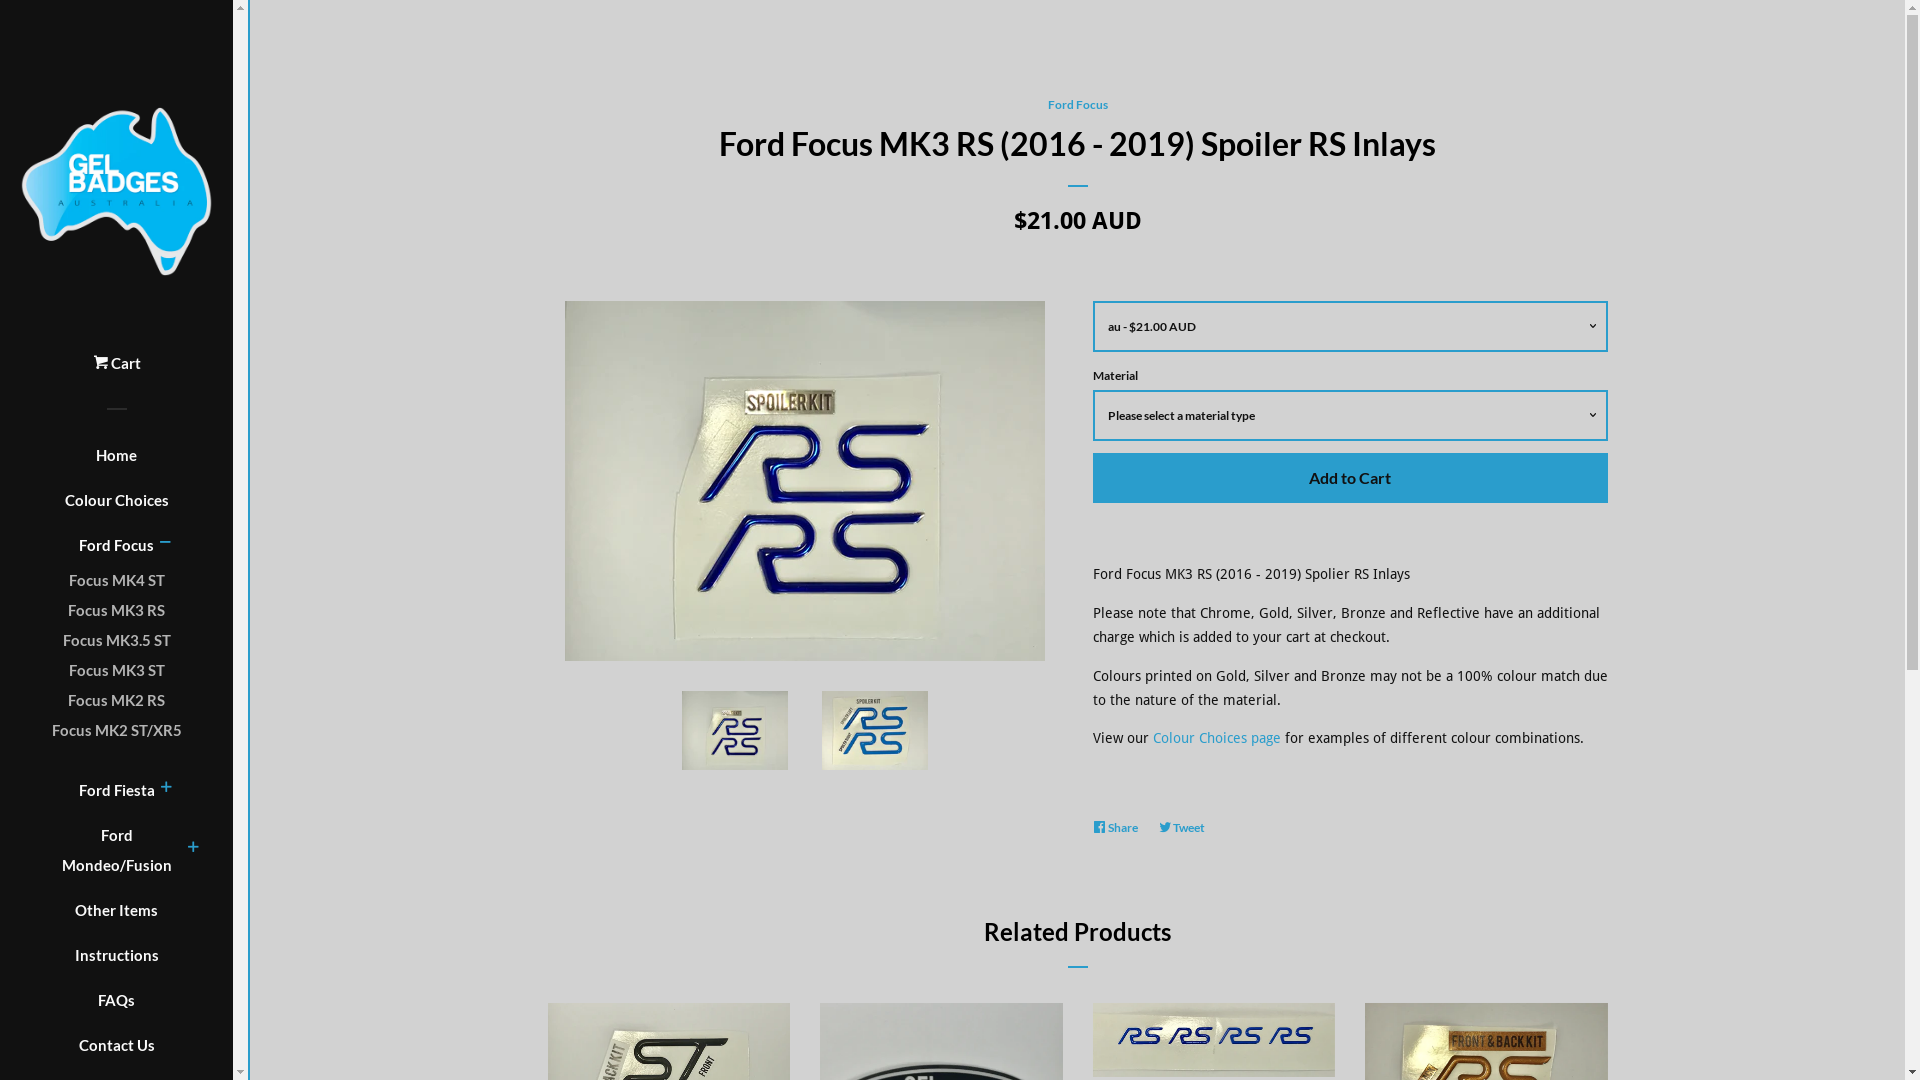 This screenshot has width=1920, height=1080. What do you see at coordinates (116, 798) in the screenshot?
I see `Ford Fiesta` at bounding box center [116, 798].